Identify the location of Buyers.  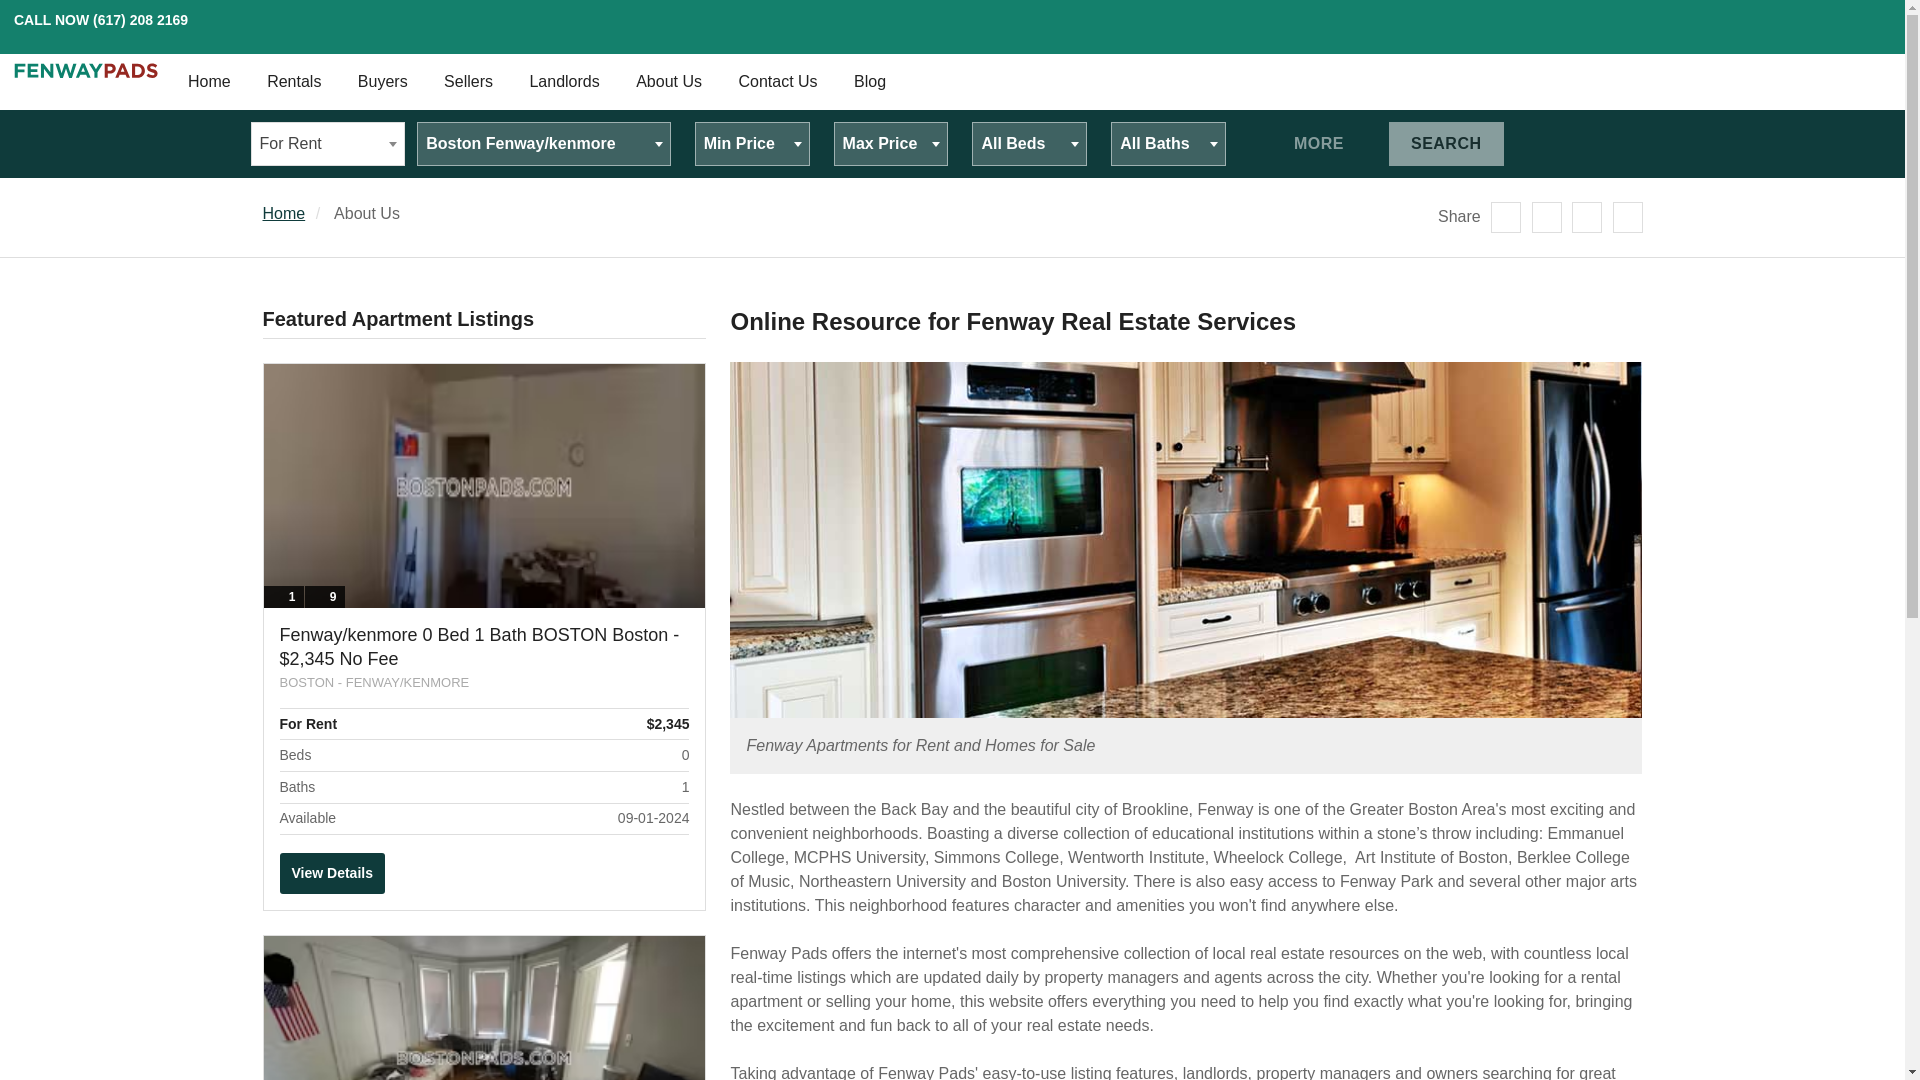
(382, 82).